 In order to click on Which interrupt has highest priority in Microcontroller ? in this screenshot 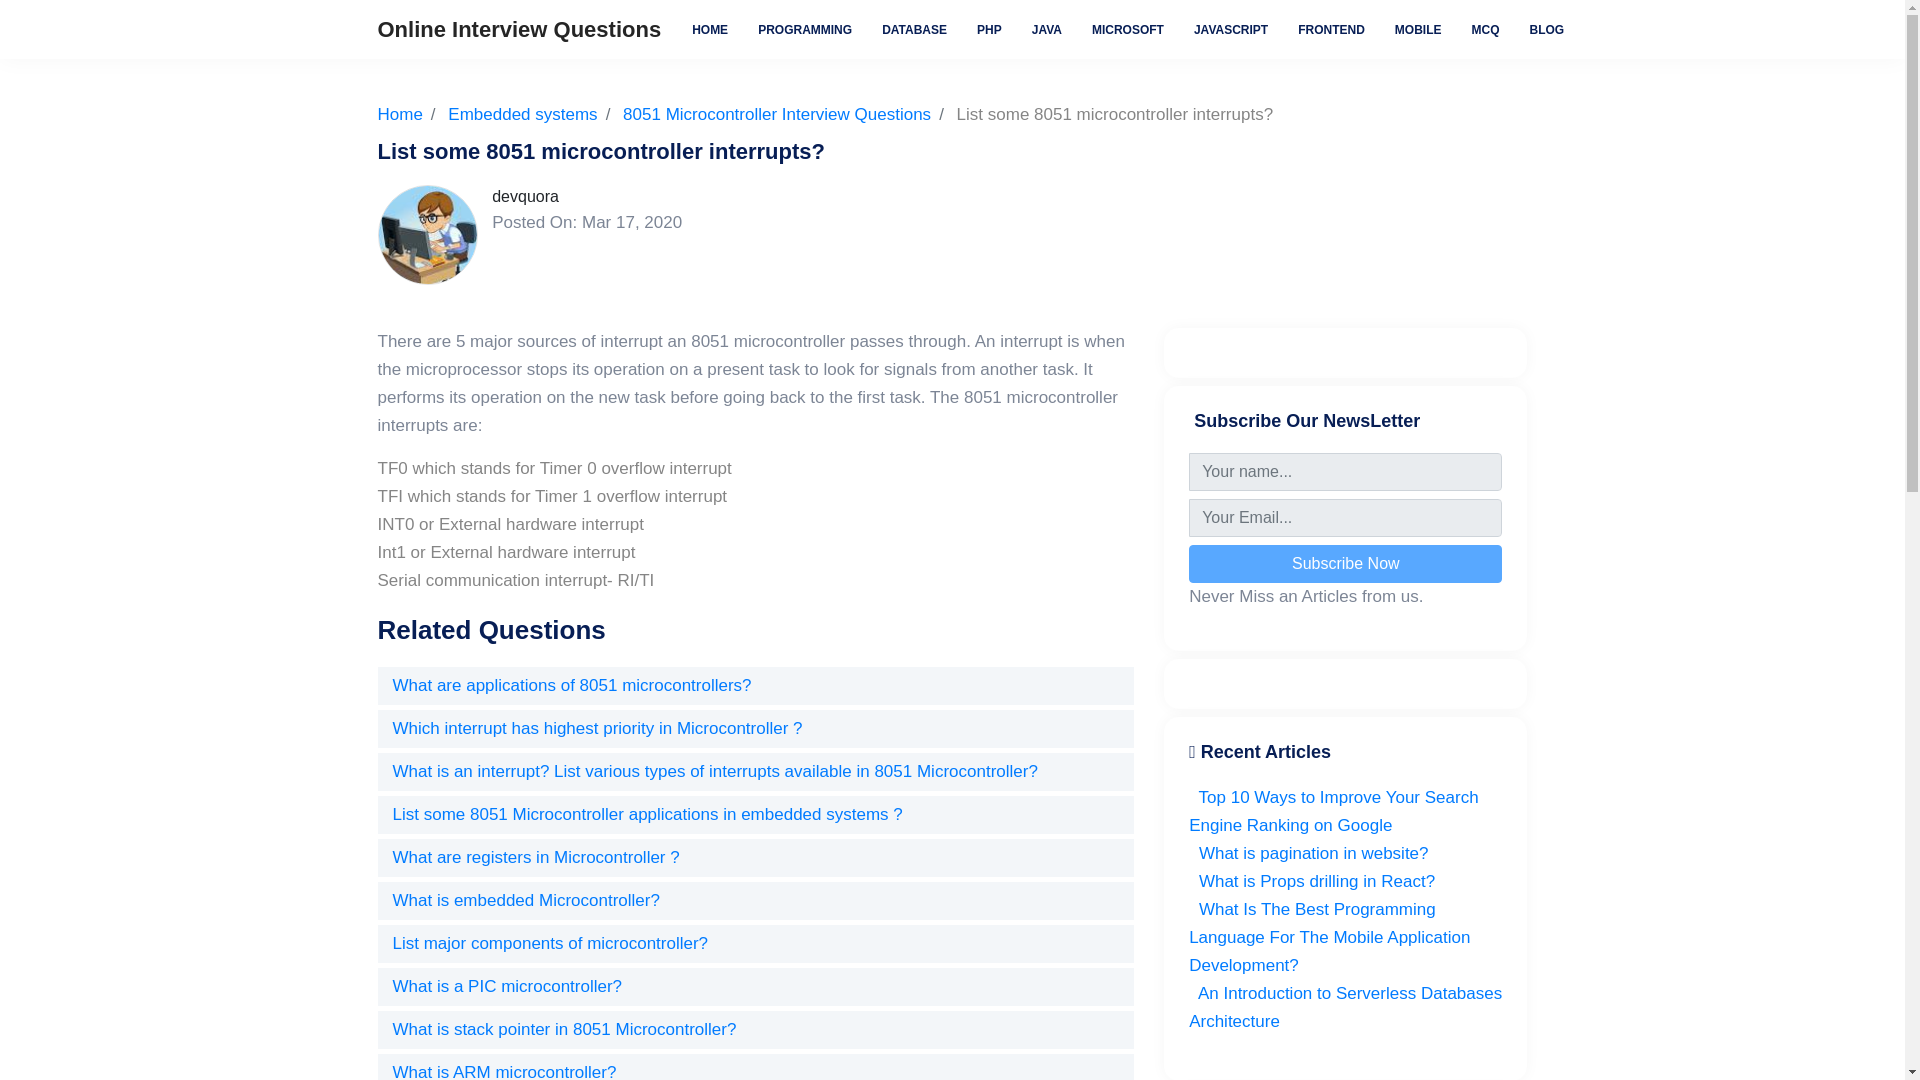, I will do `click(596, 728)`.